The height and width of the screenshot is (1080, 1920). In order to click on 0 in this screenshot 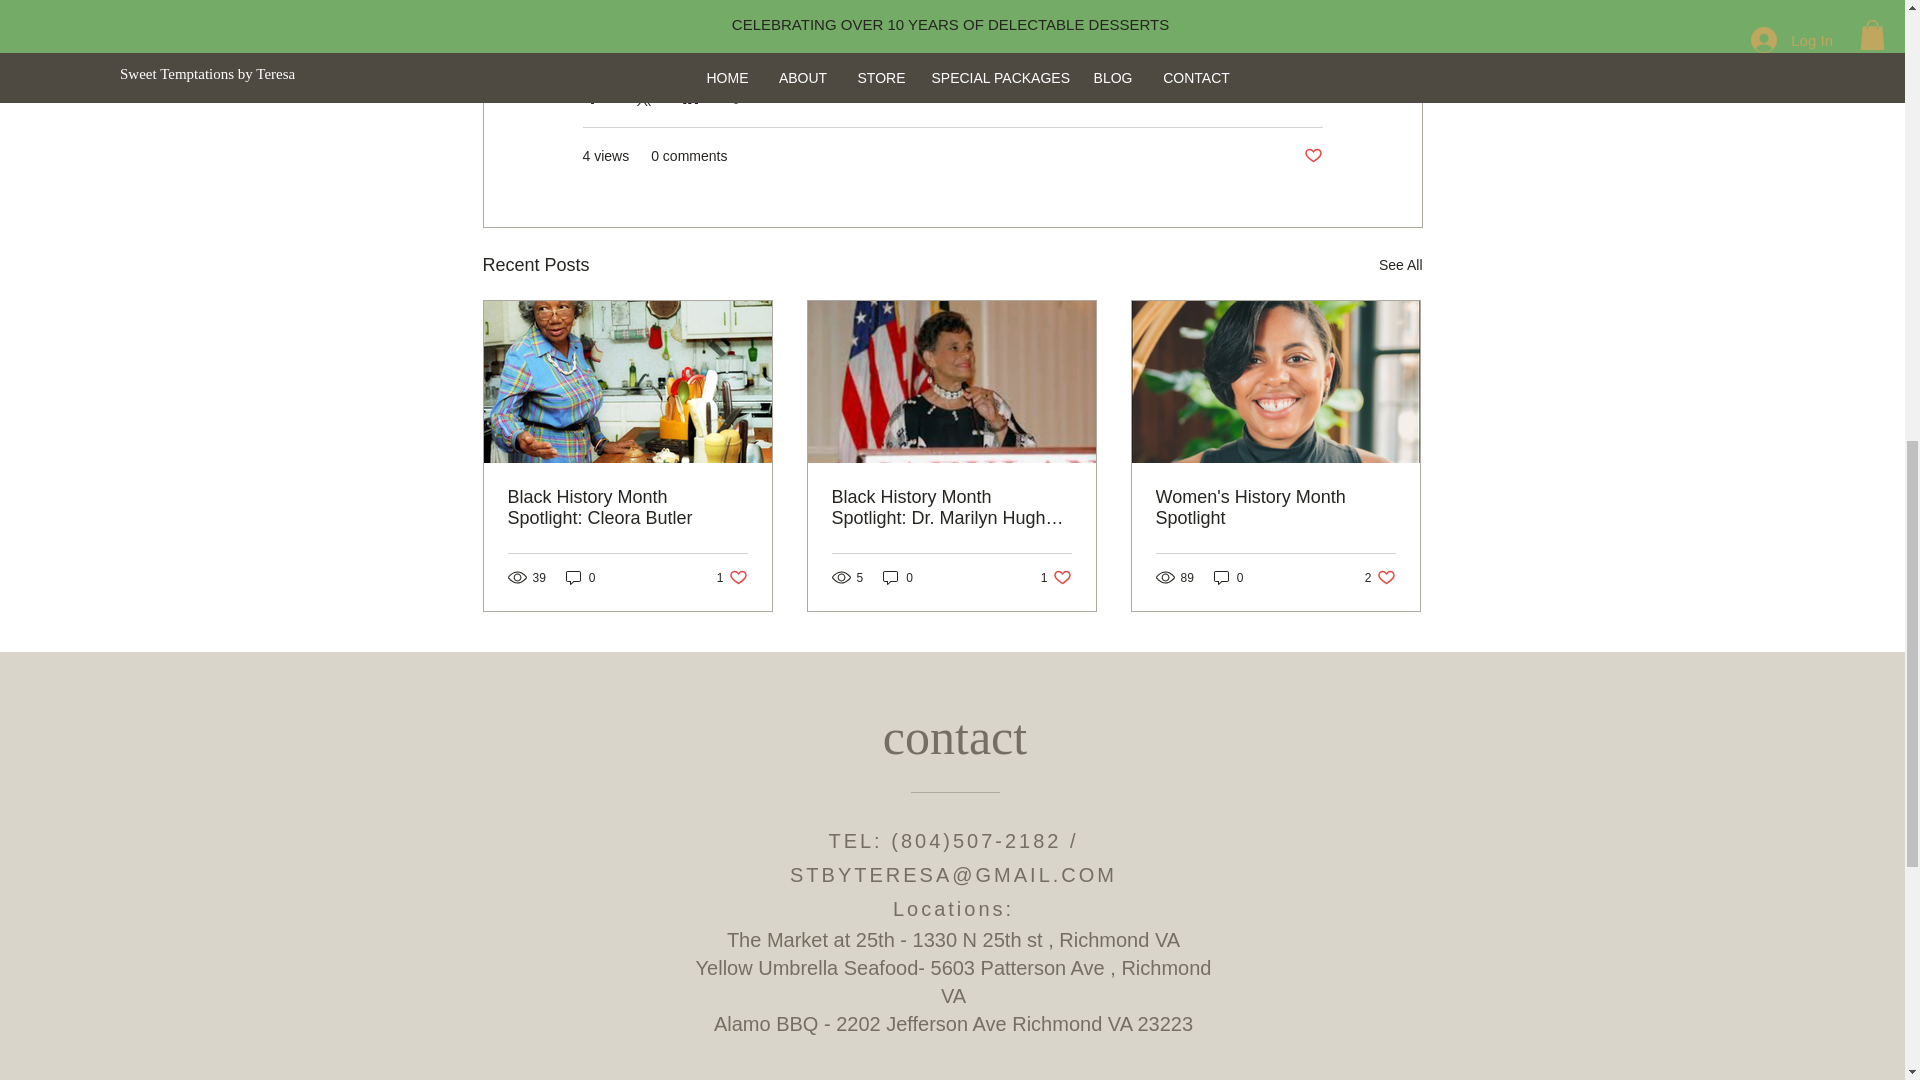, I will do `click(580, 578)`.